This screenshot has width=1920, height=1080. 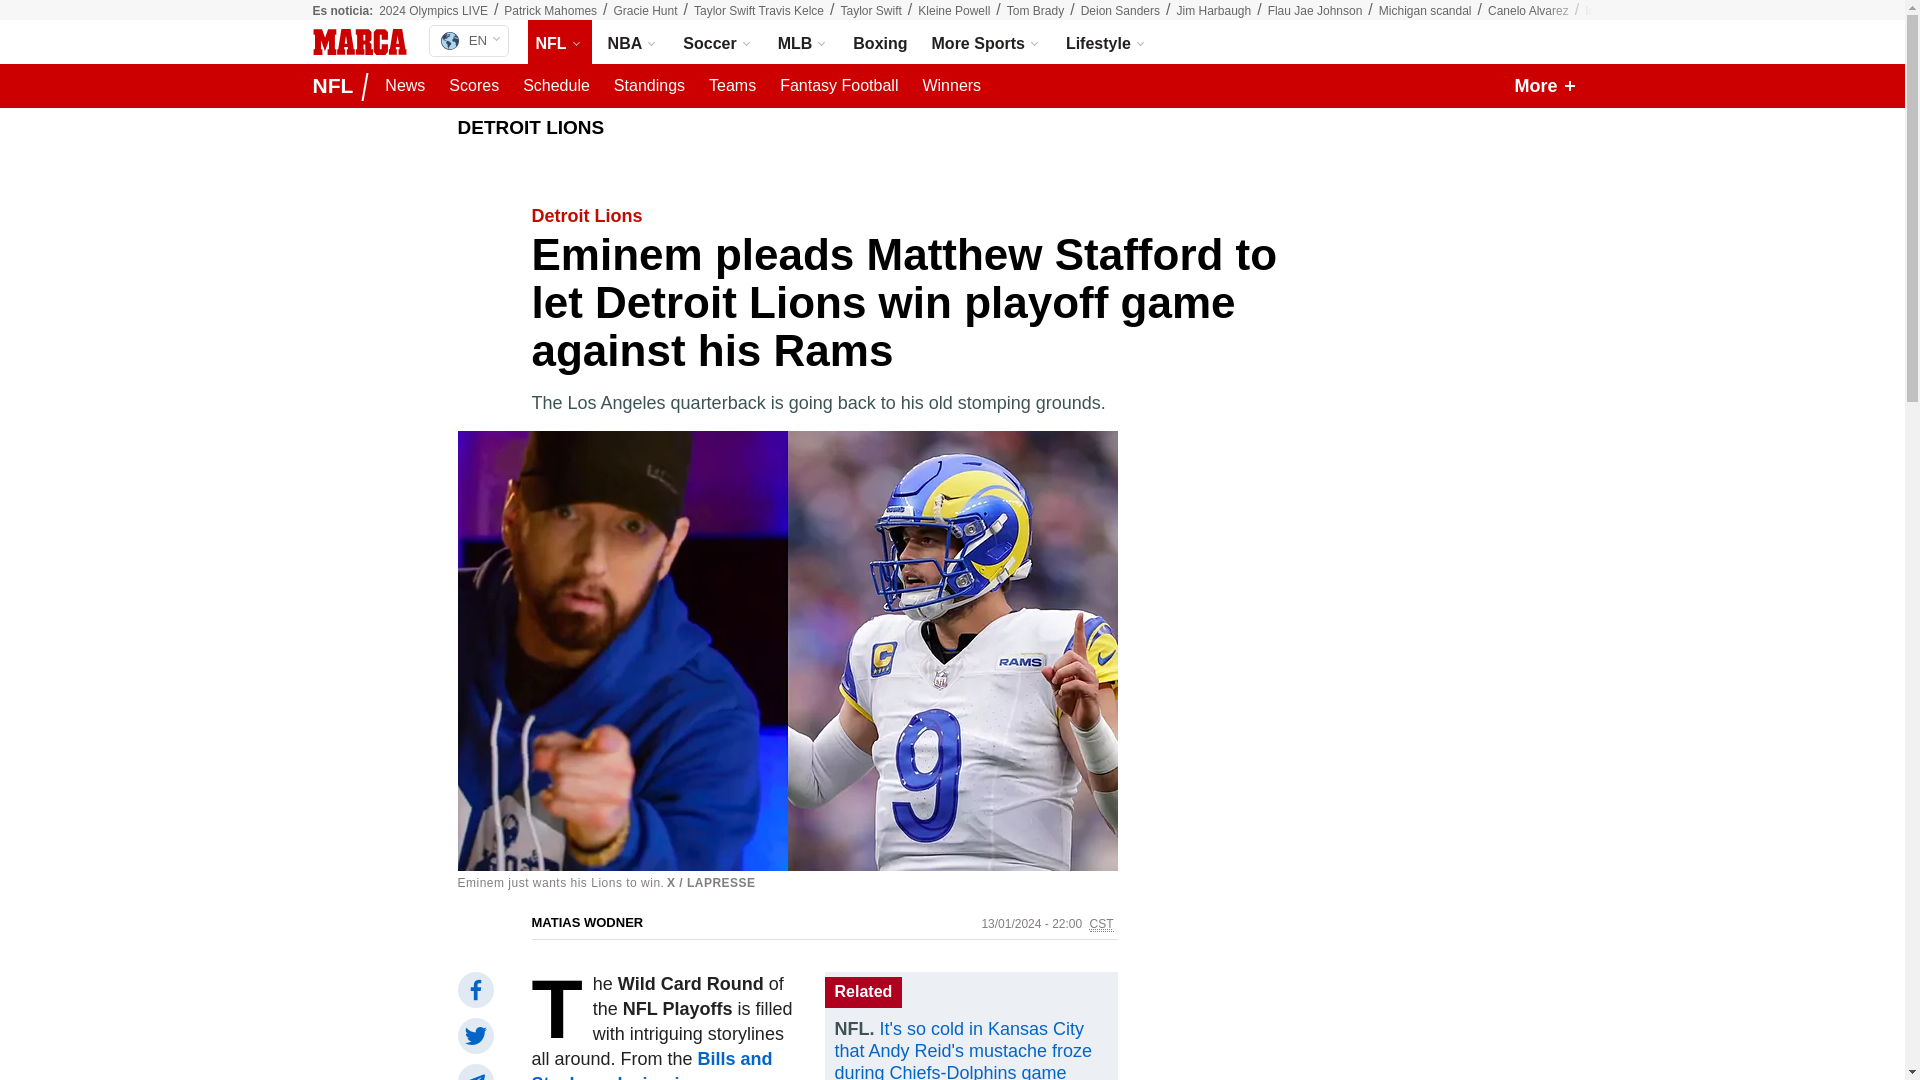 I want to click on Deion Sanders, so click(x=1120, y=11).